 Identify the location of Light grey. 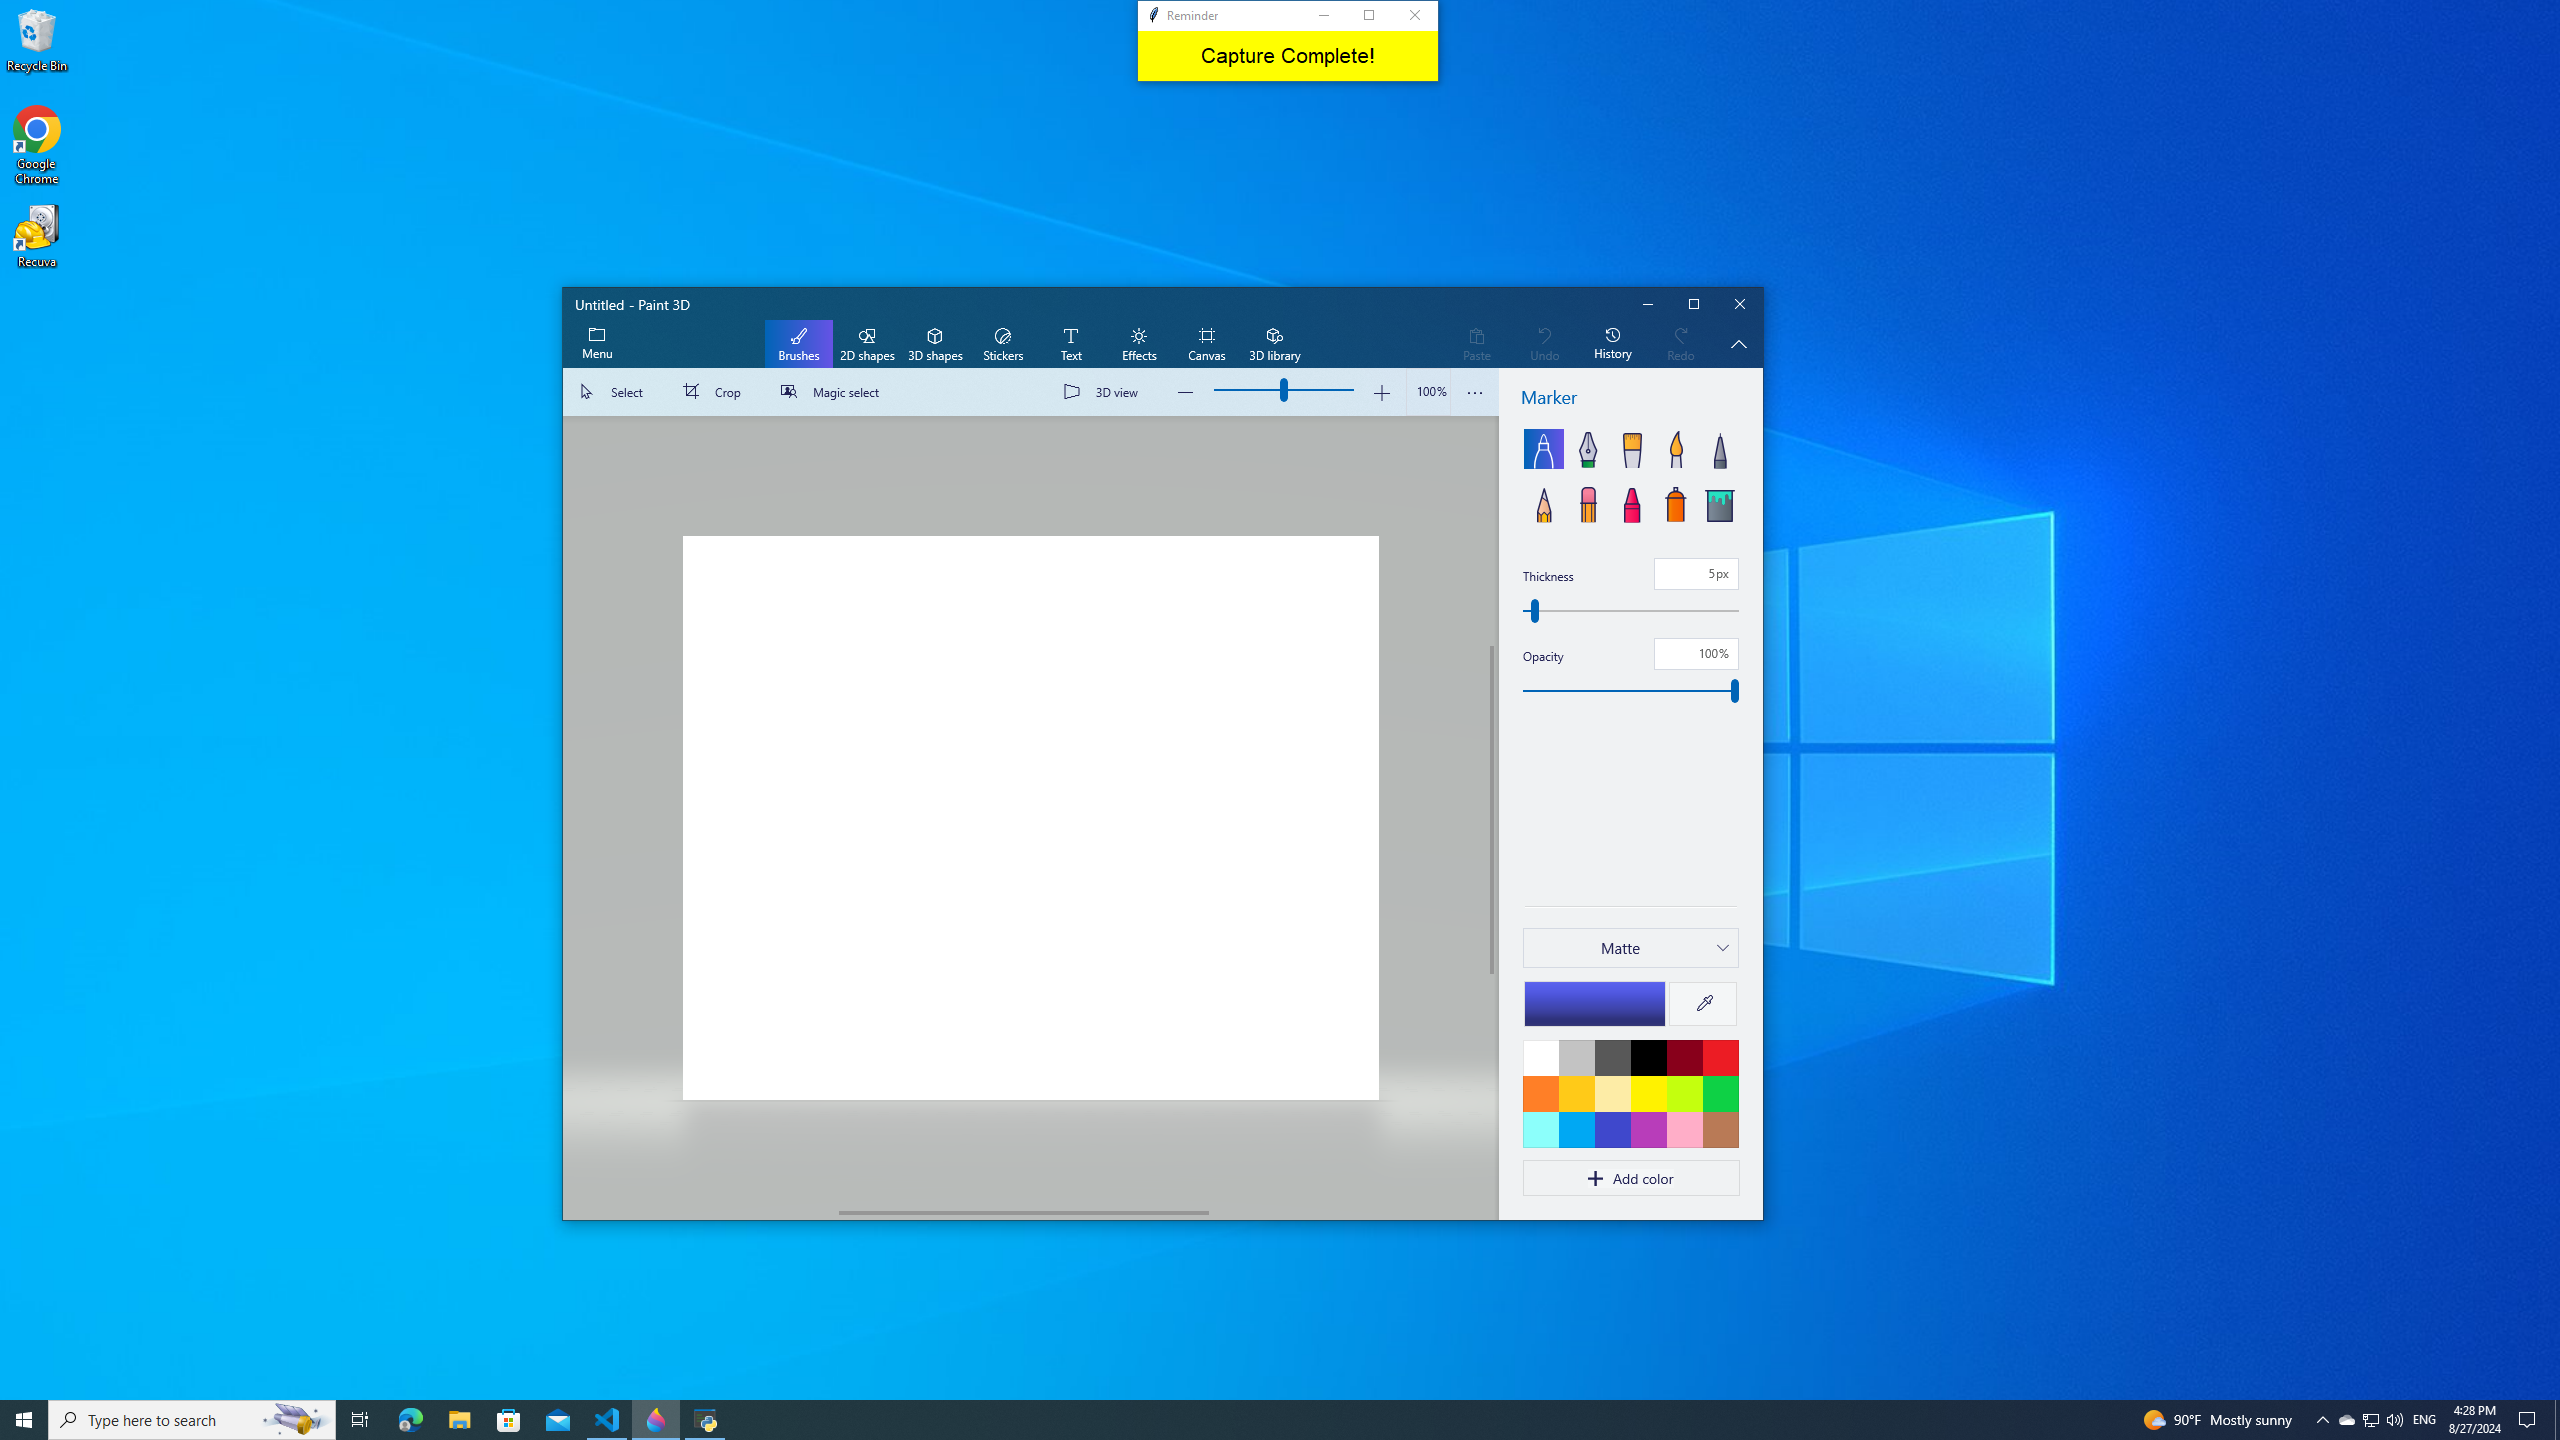
(1576, 1057).